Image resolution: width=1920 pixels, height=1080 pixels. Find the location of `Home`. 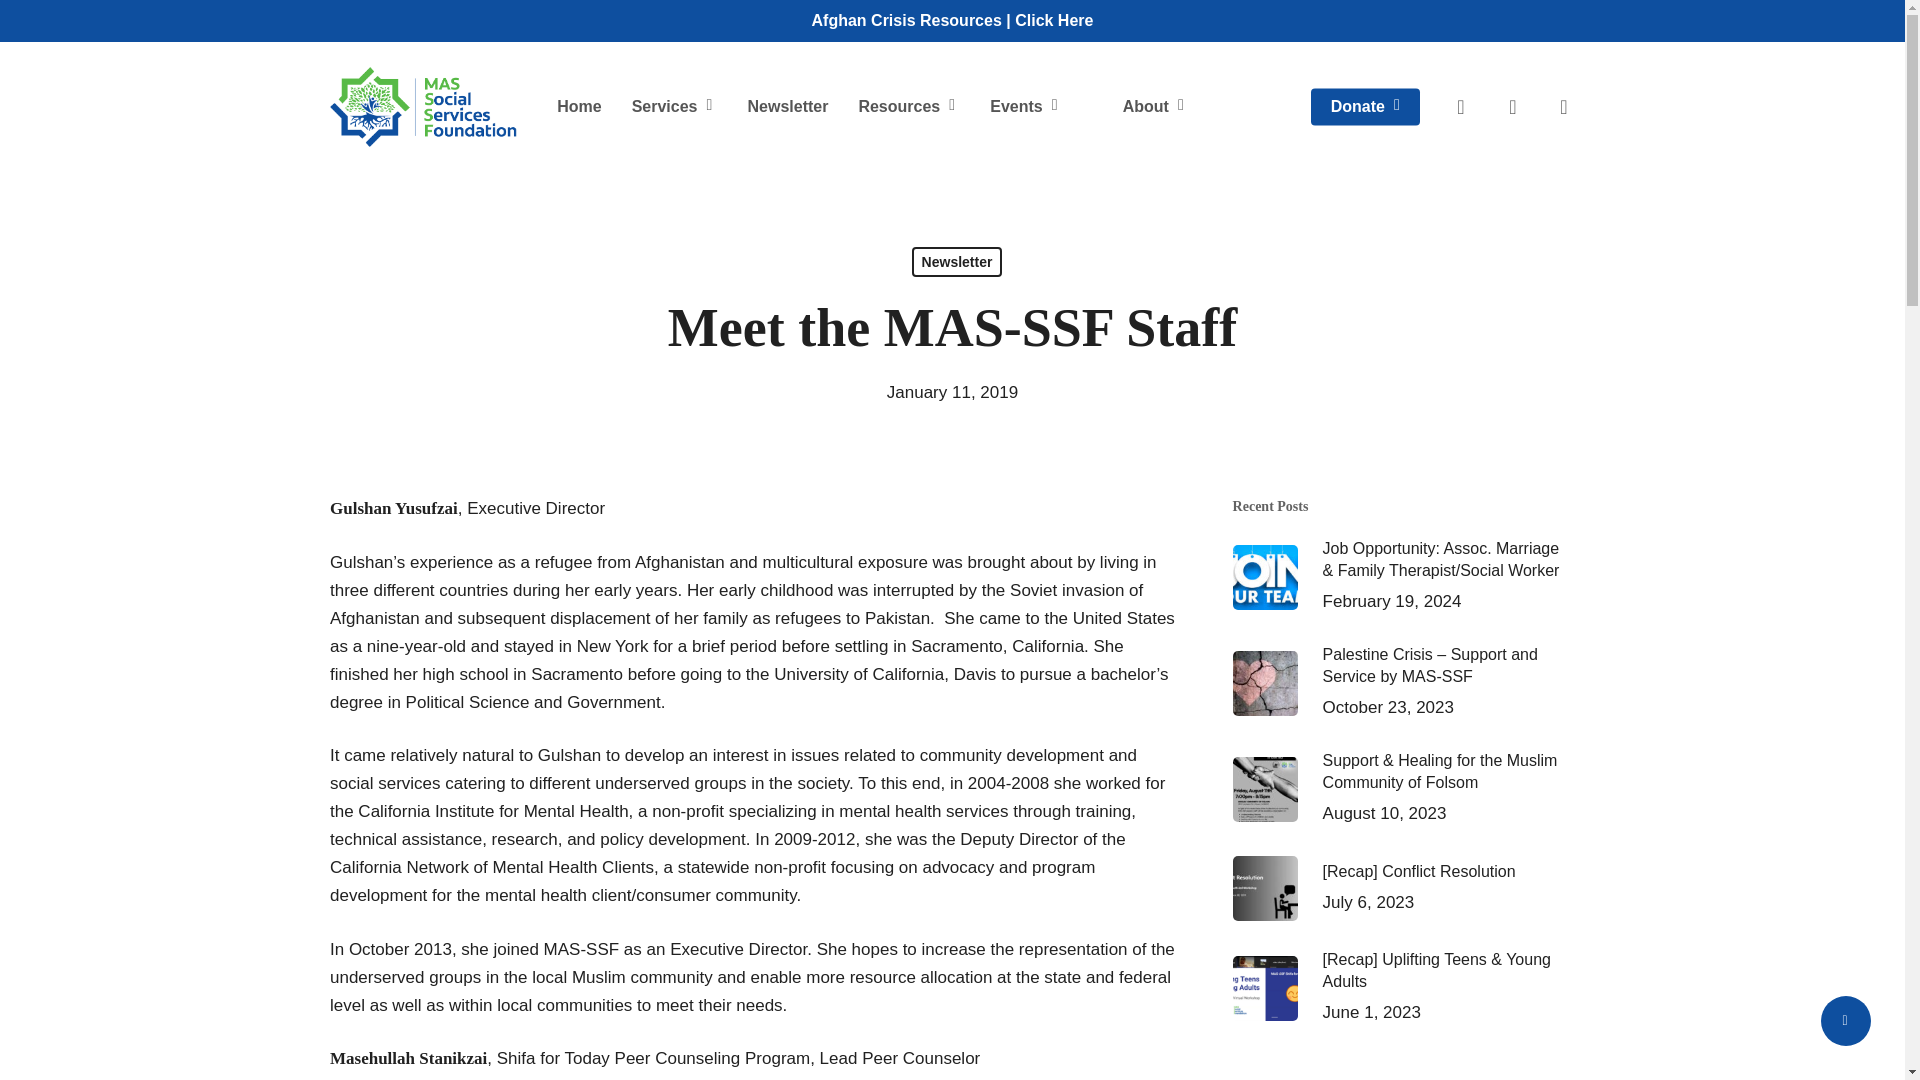

Home is located at coordinates (578, 106).